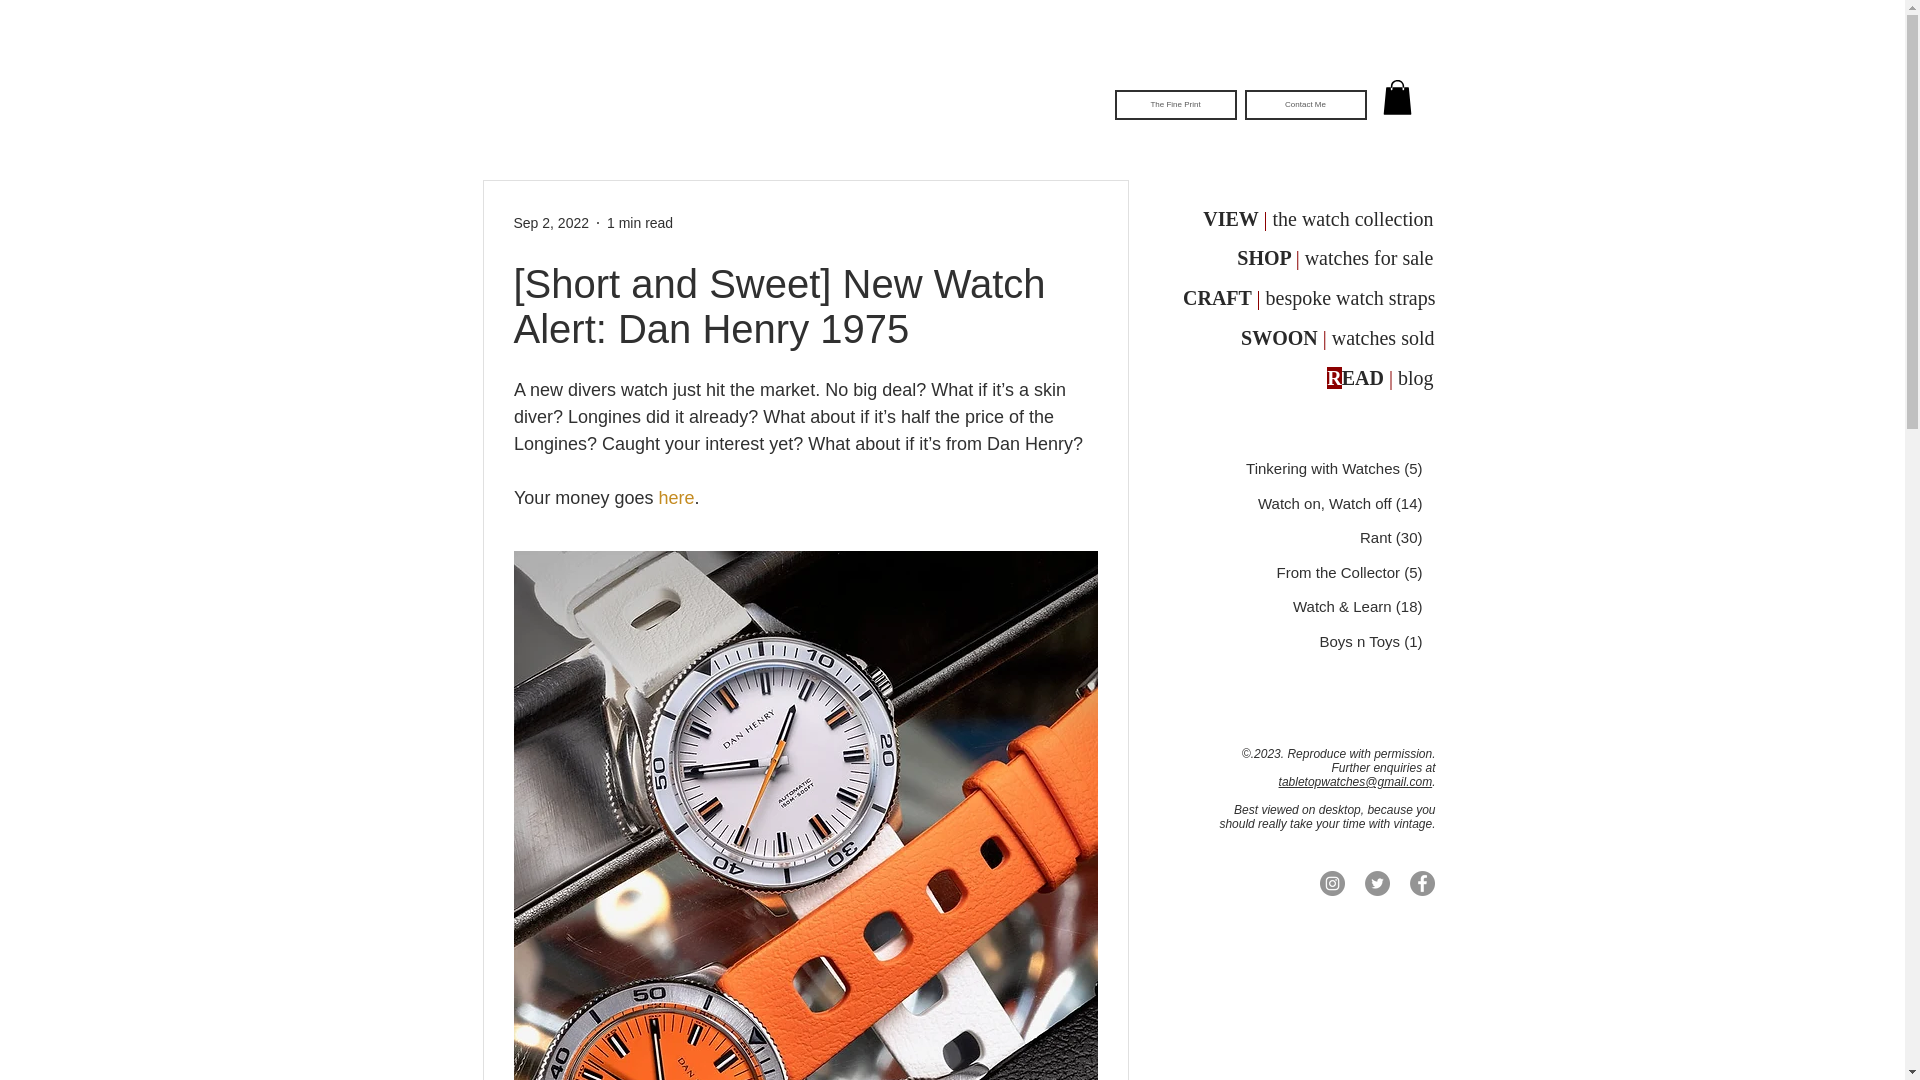  Describe the element at coordinates (1304, 104) in the screenshot. I see `Contact Me` at that location.